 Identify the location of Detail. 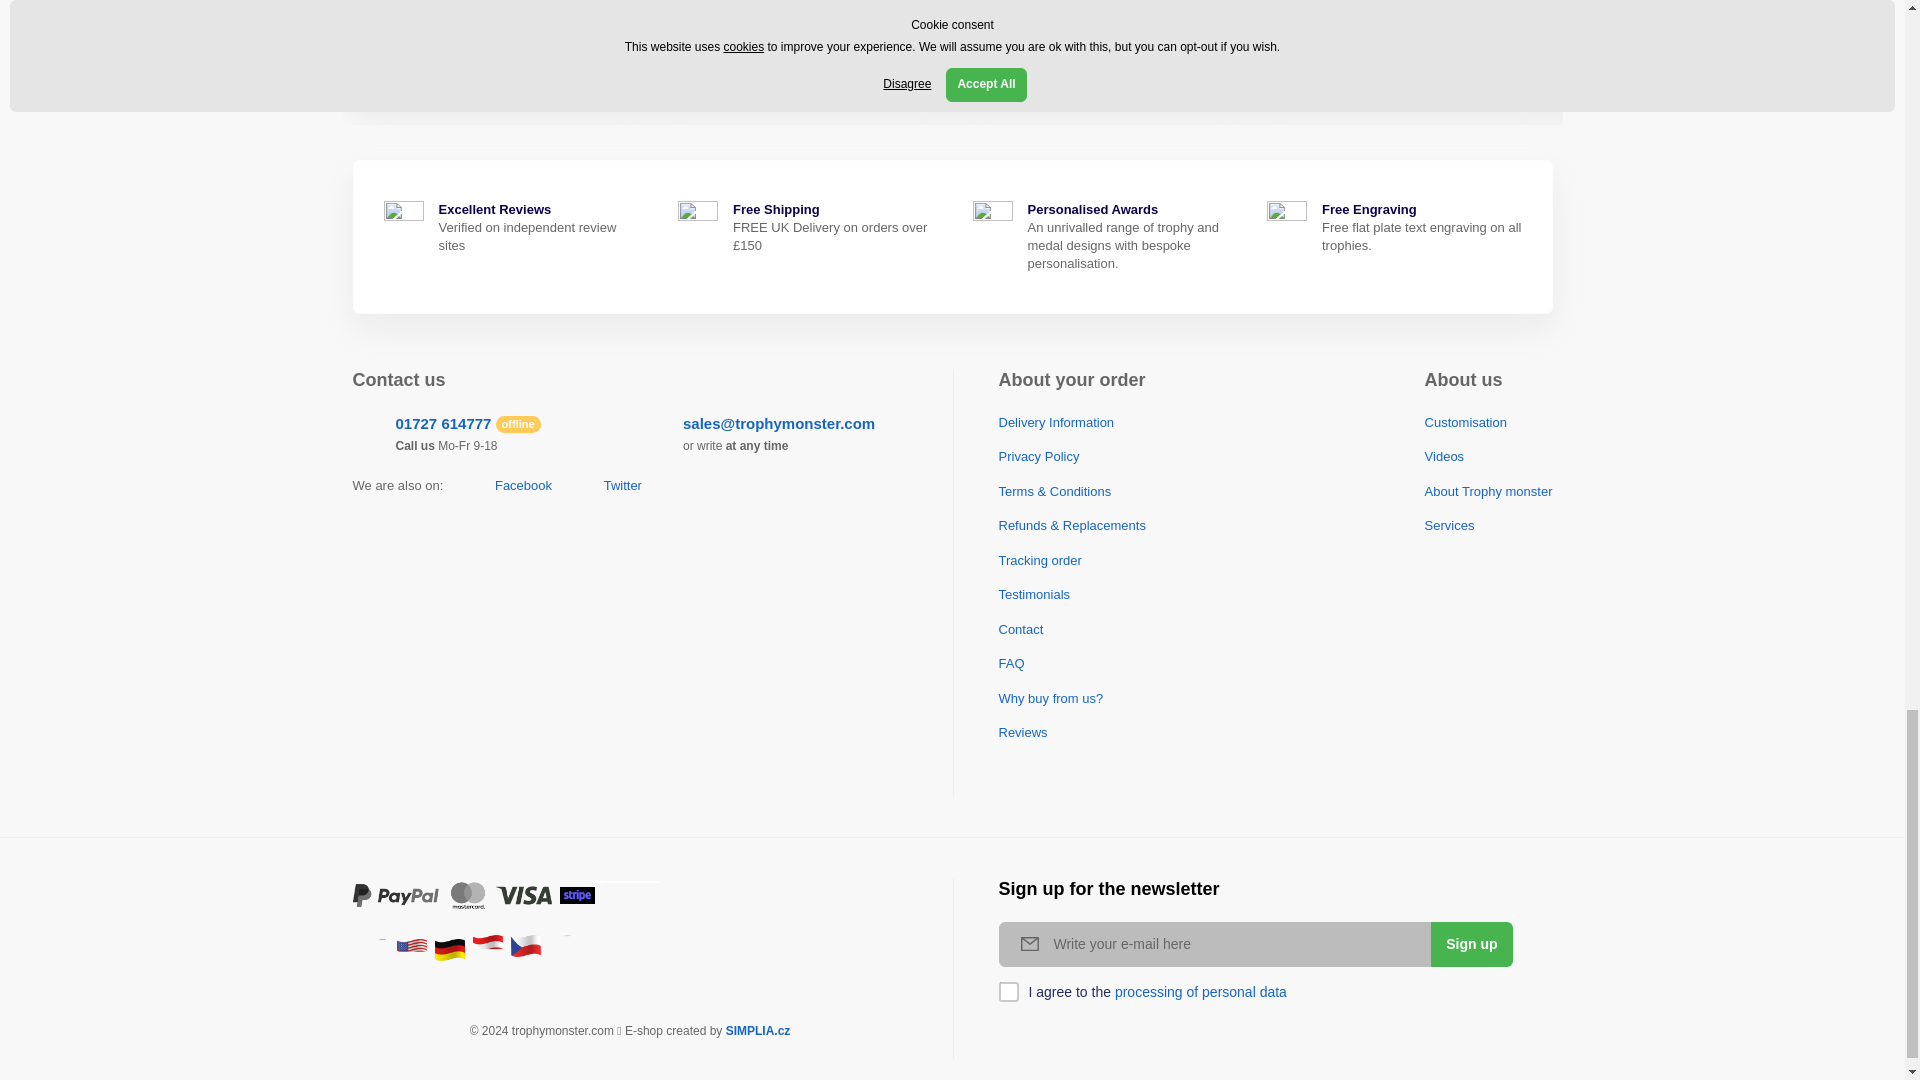
(1486, 66).